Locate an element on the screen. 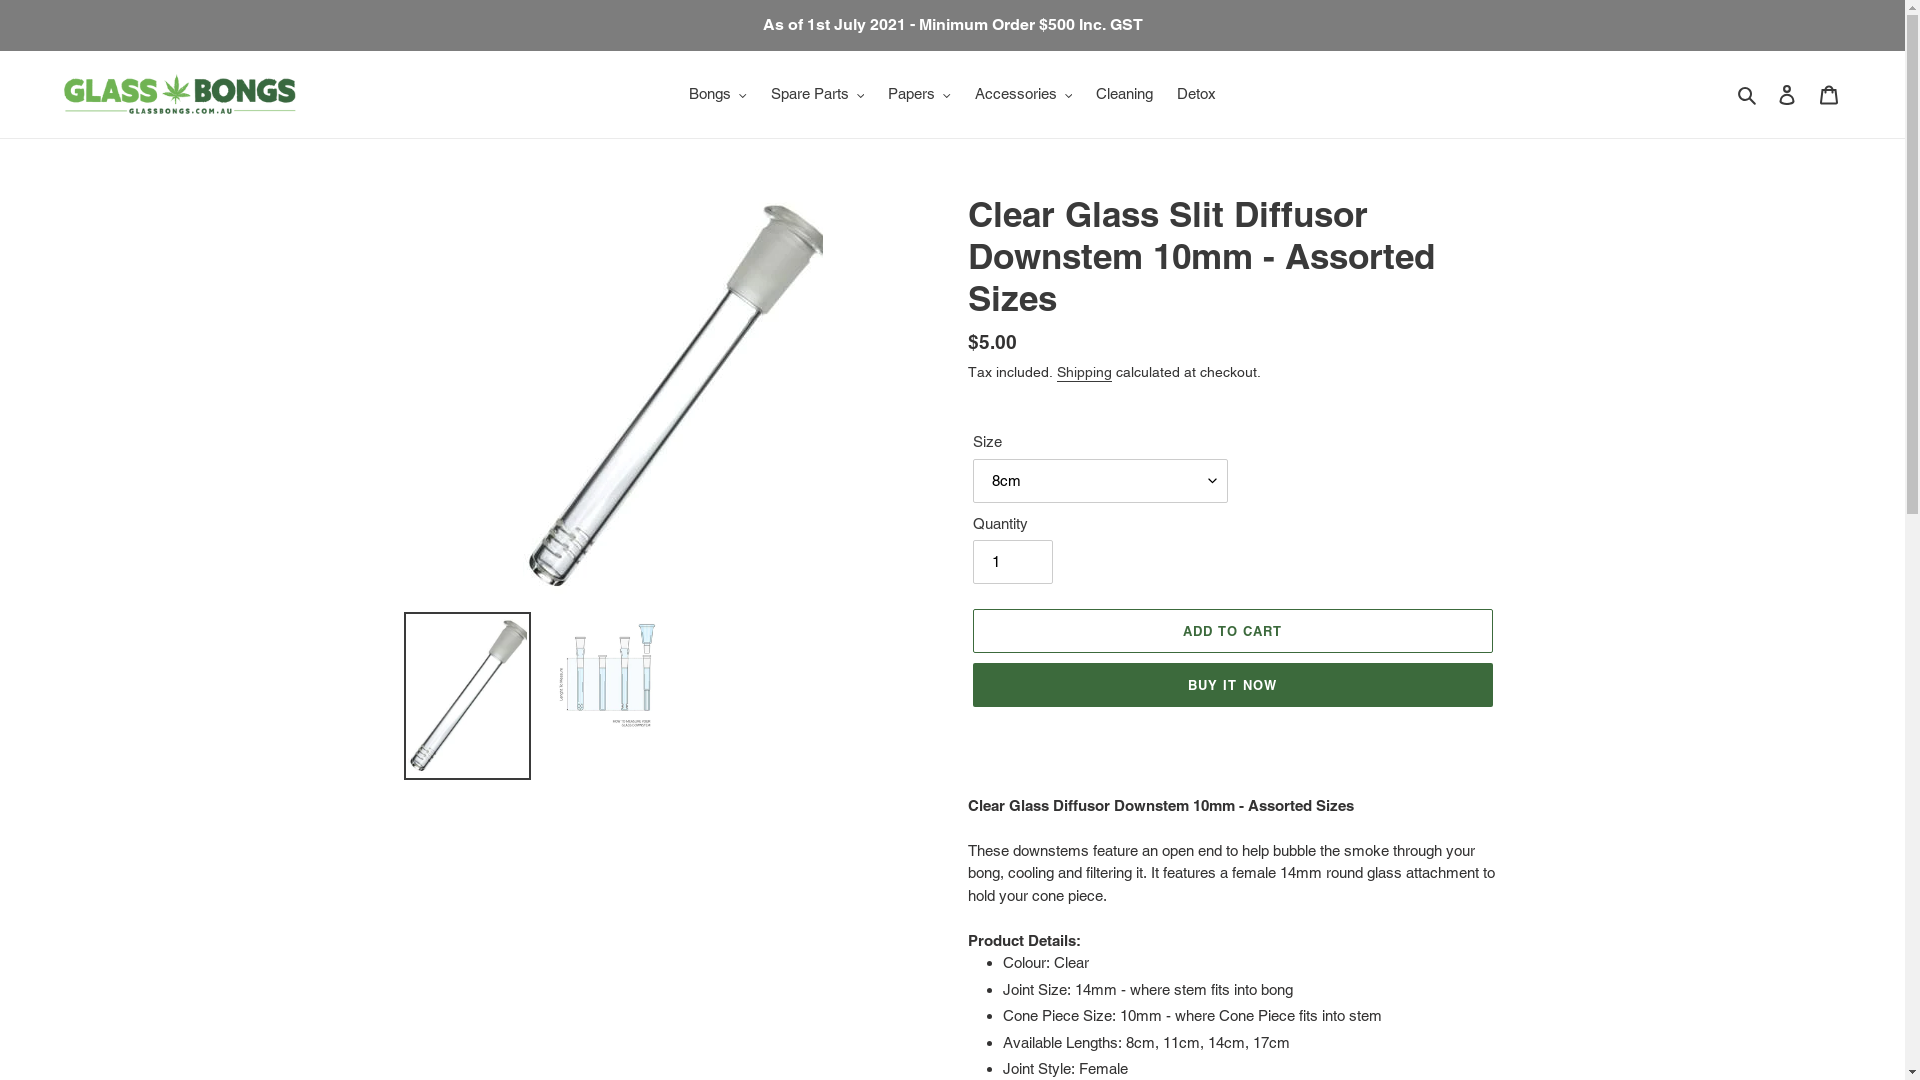 This screenshot has width=1920, height=1080. Spare Parts is located at coordinates (817, 94).